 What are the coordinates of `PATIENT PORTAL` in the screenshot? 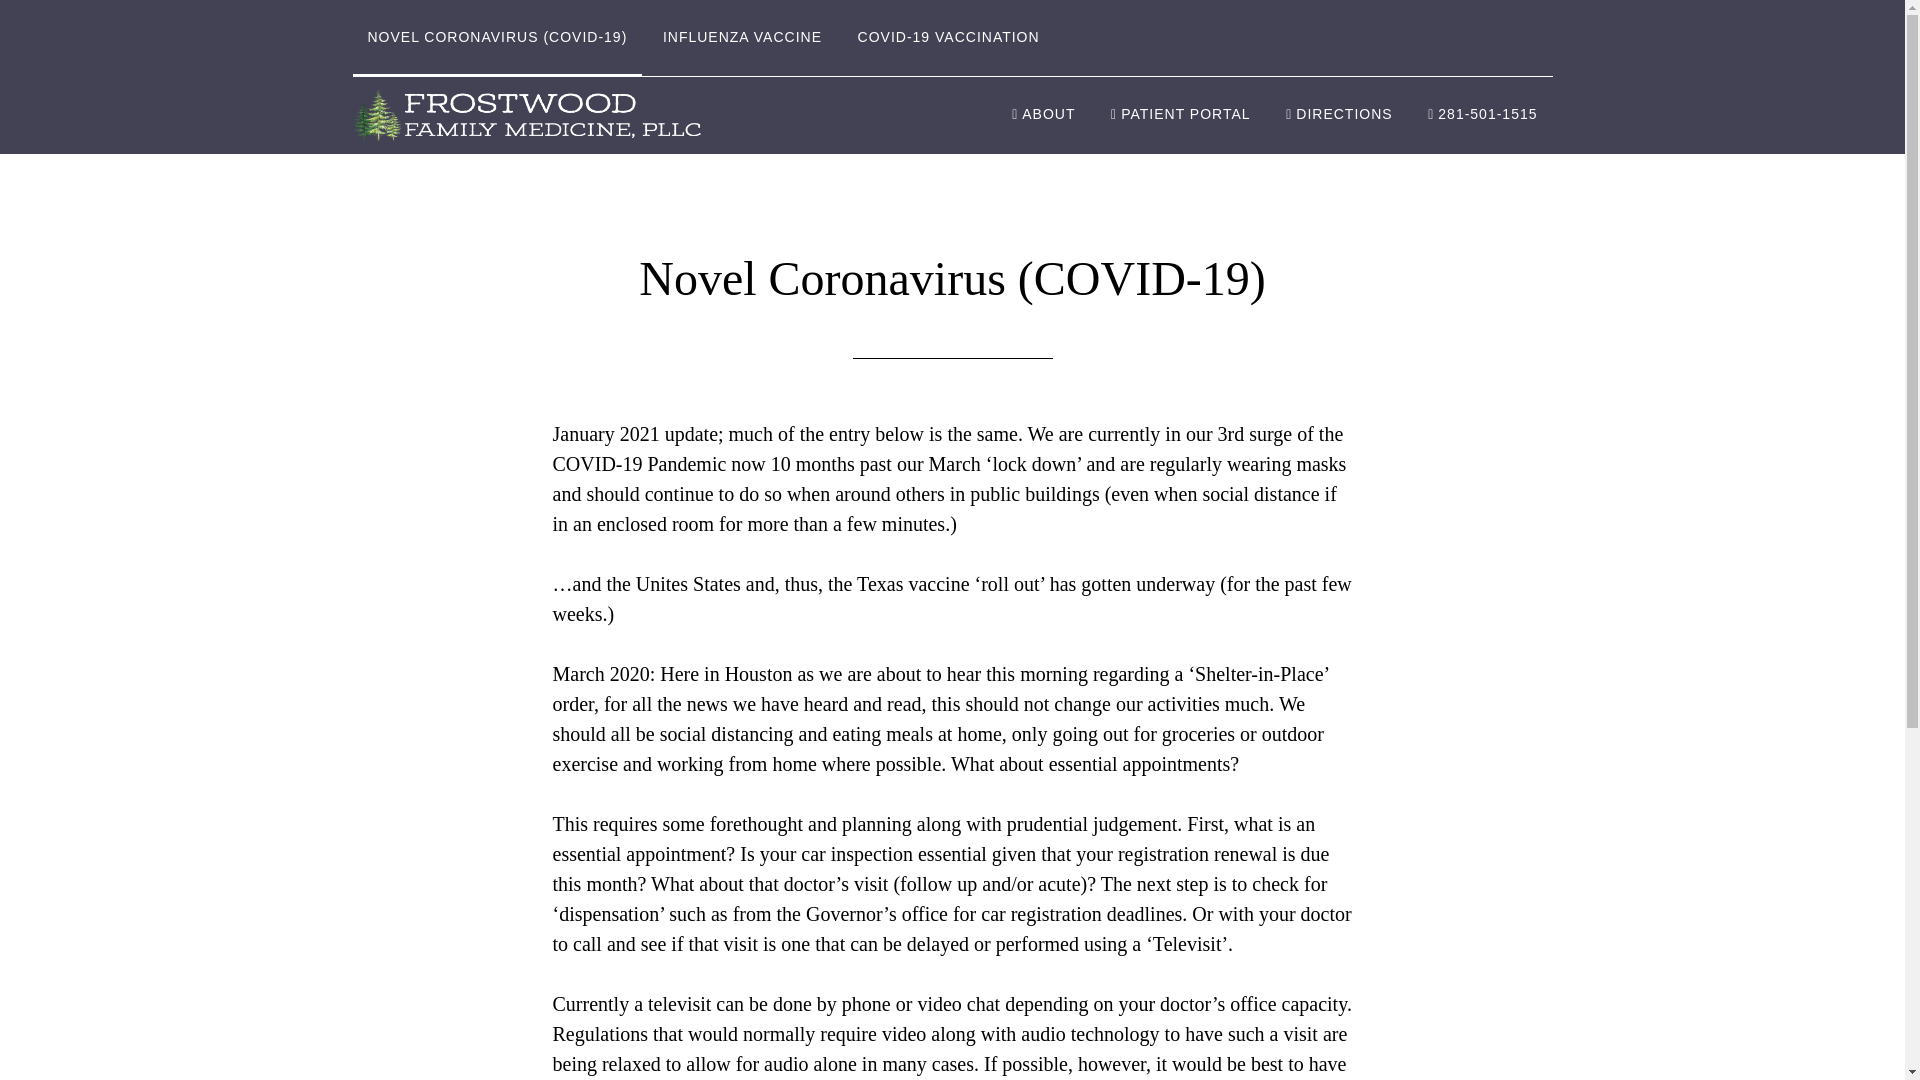 It's located at (1180, 115).